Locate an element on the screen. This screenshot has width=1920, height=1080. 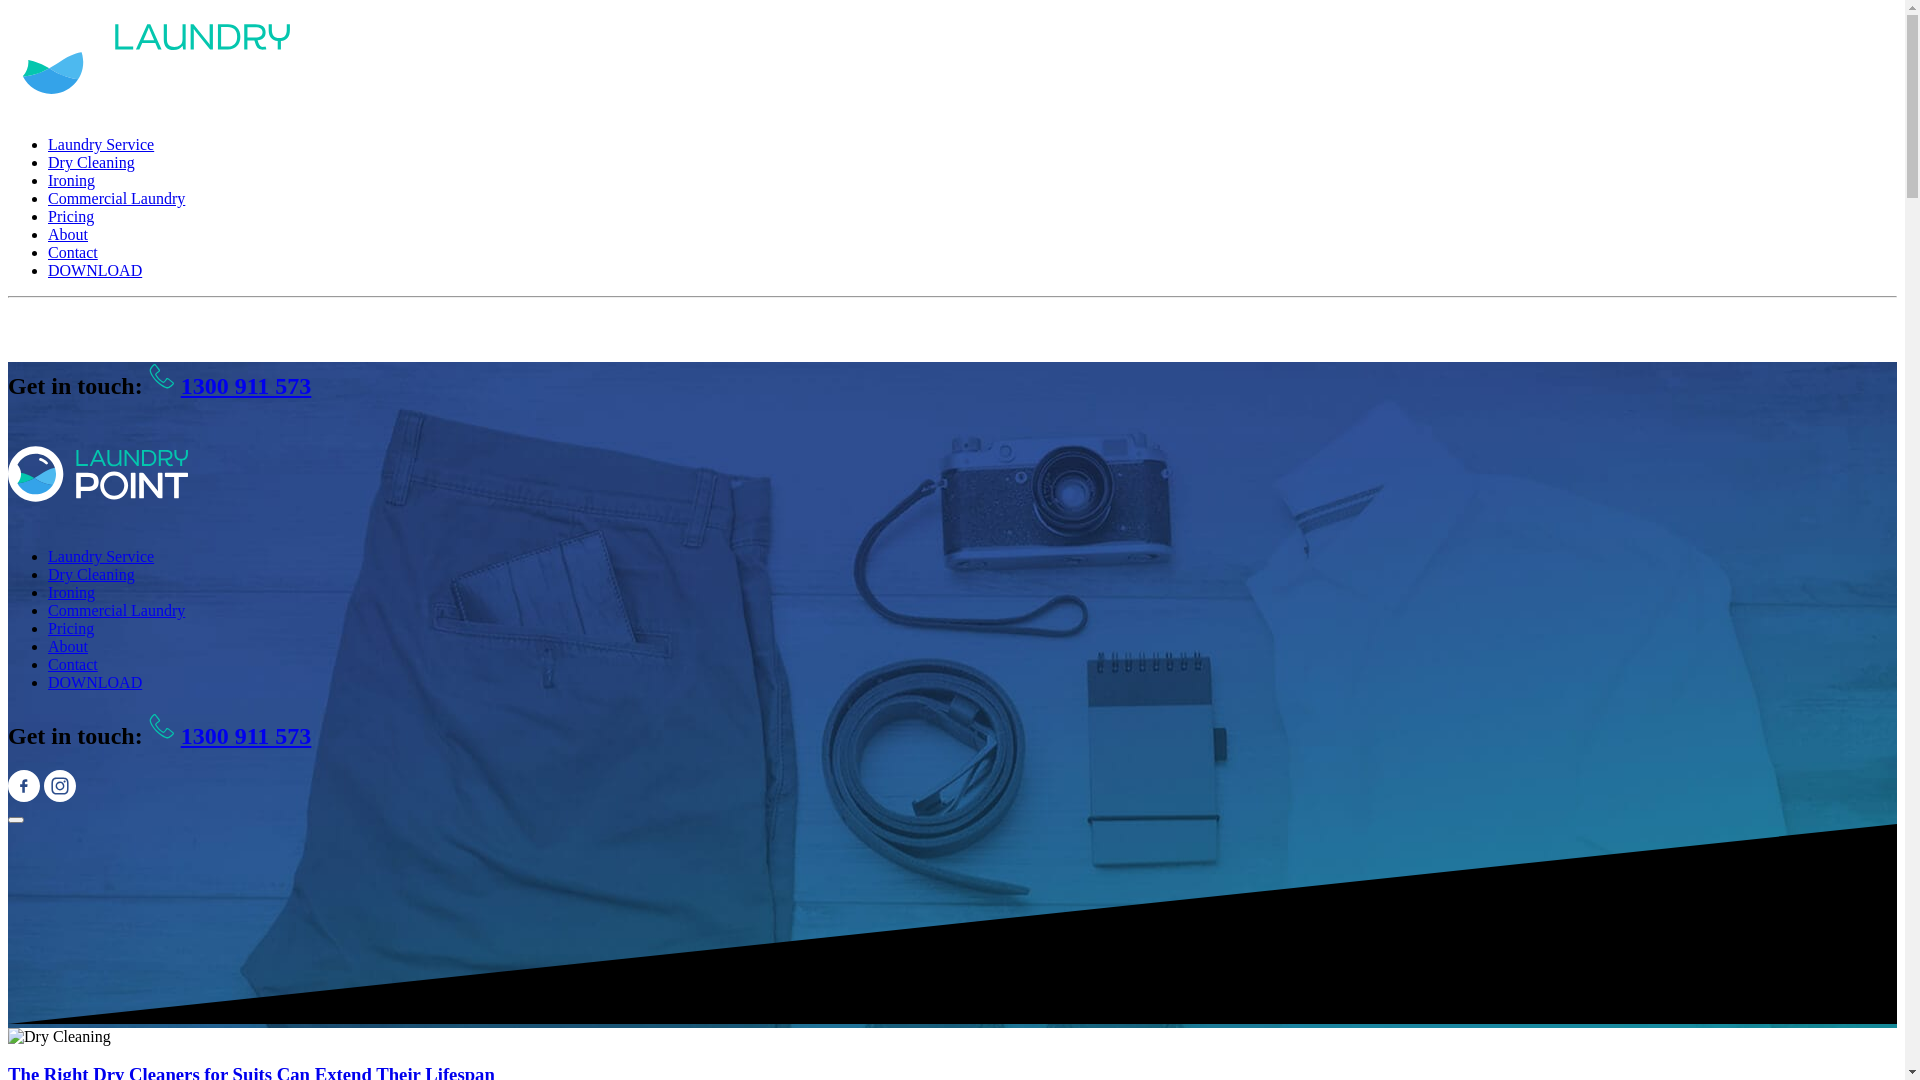
1300 911 573 is located at coordinates (230, 736).